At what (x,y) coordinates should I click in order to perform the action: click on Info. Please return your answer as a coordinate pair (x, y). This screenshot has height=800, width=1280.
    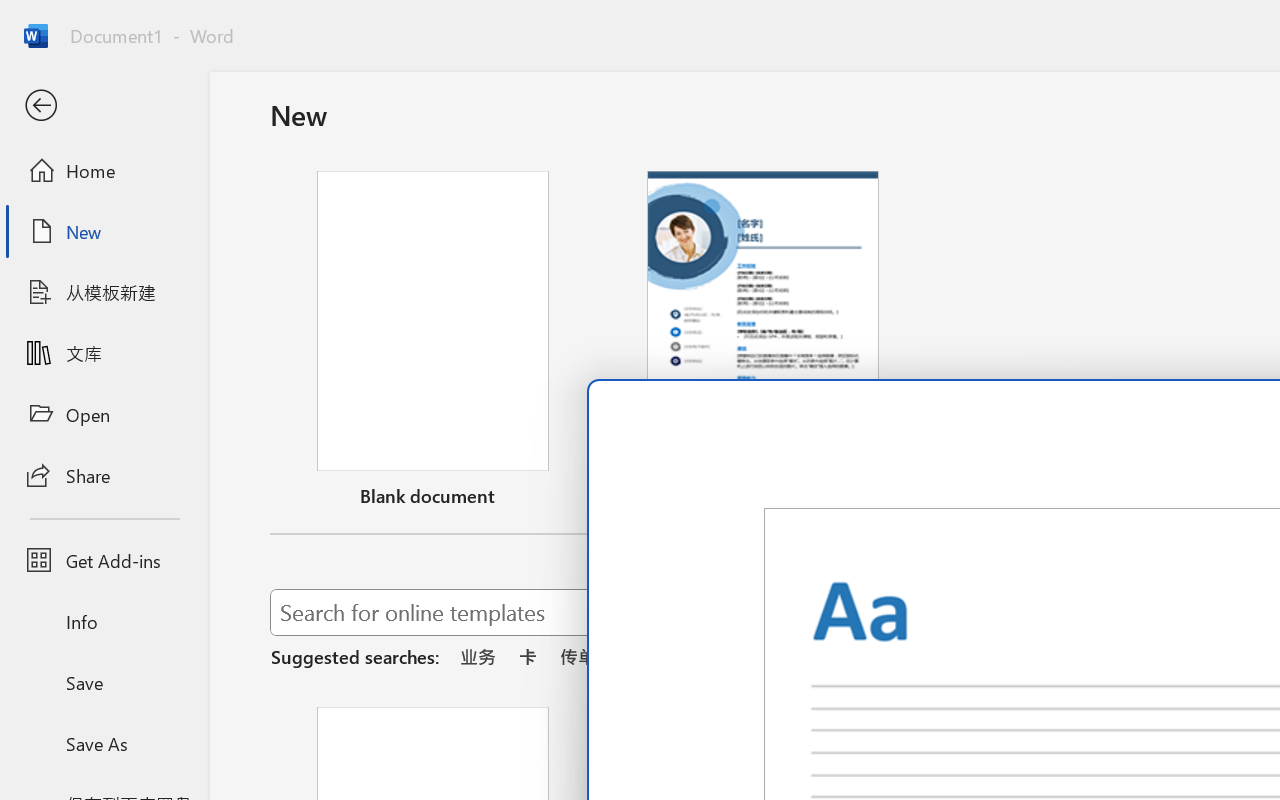
    Looking at the image, I should click on (104, 622).